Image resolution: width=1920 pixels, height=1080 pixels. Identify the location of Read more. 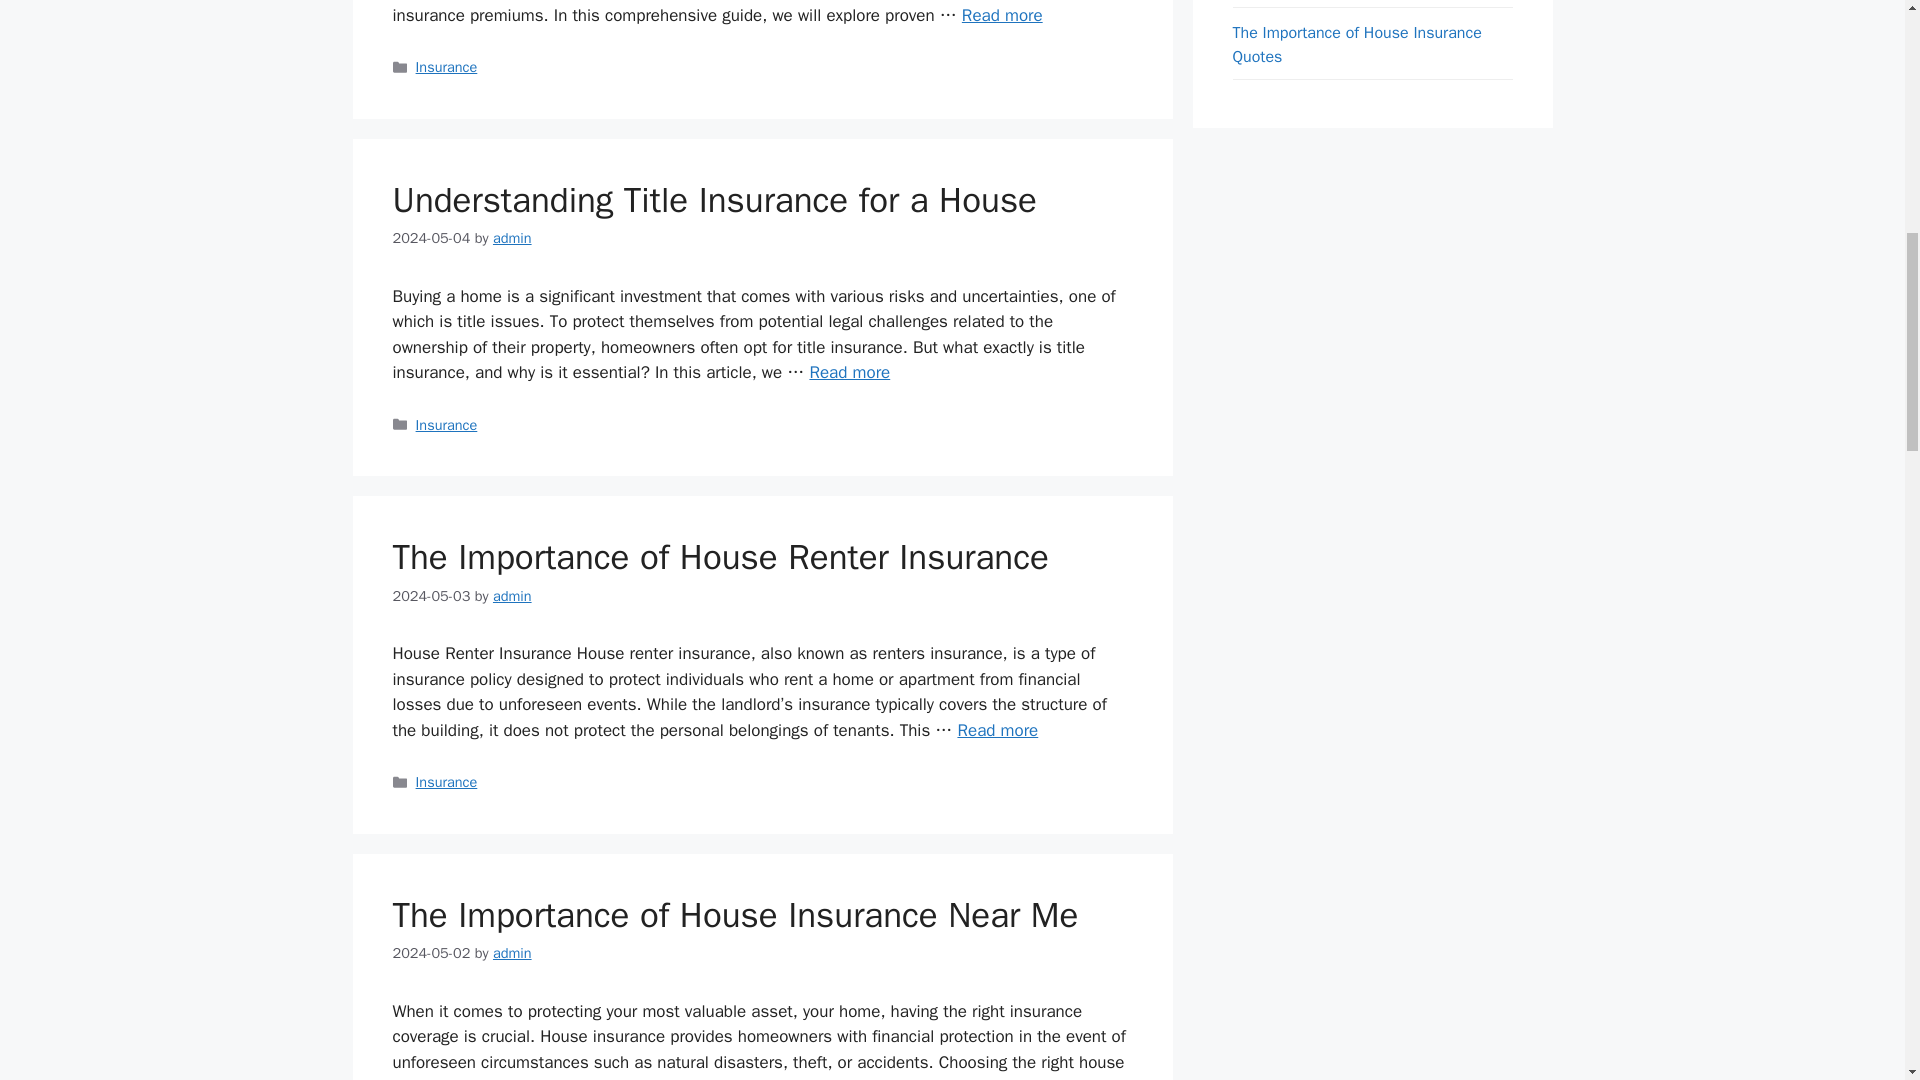
(990, 1078).